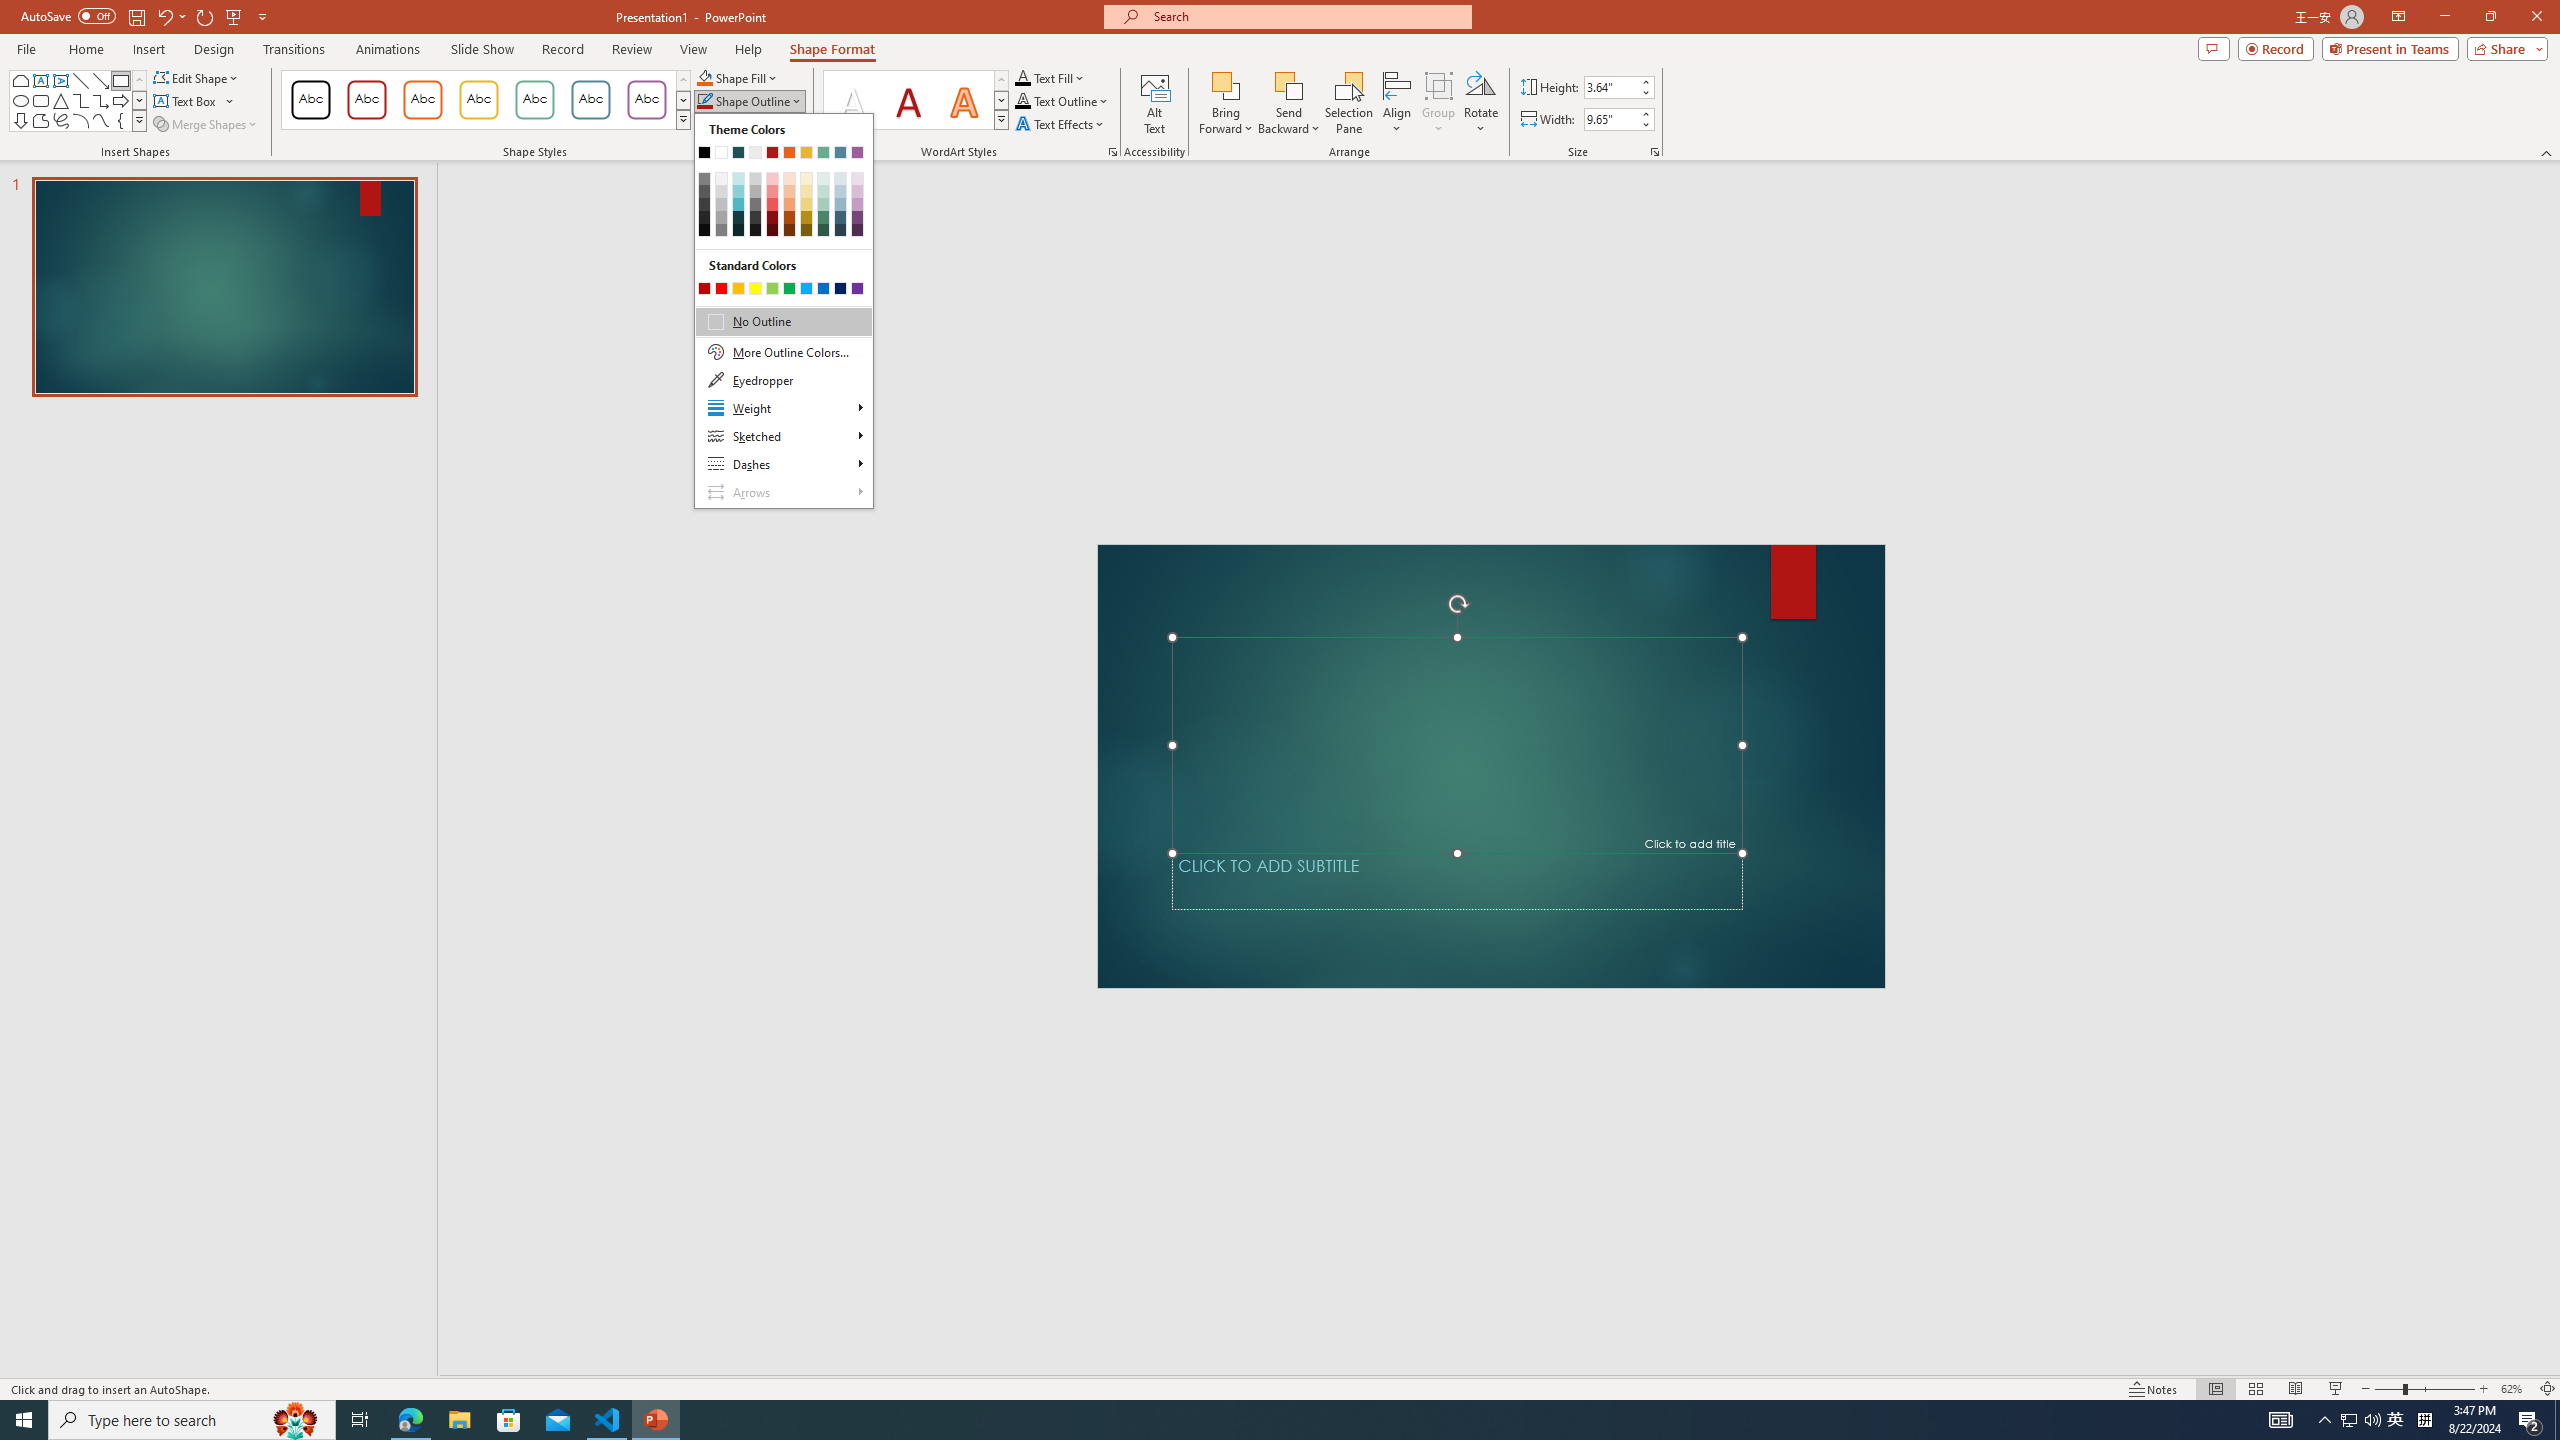 The image size is (2560, 1440). I want to click on Send Backward, so click(1290, 103).